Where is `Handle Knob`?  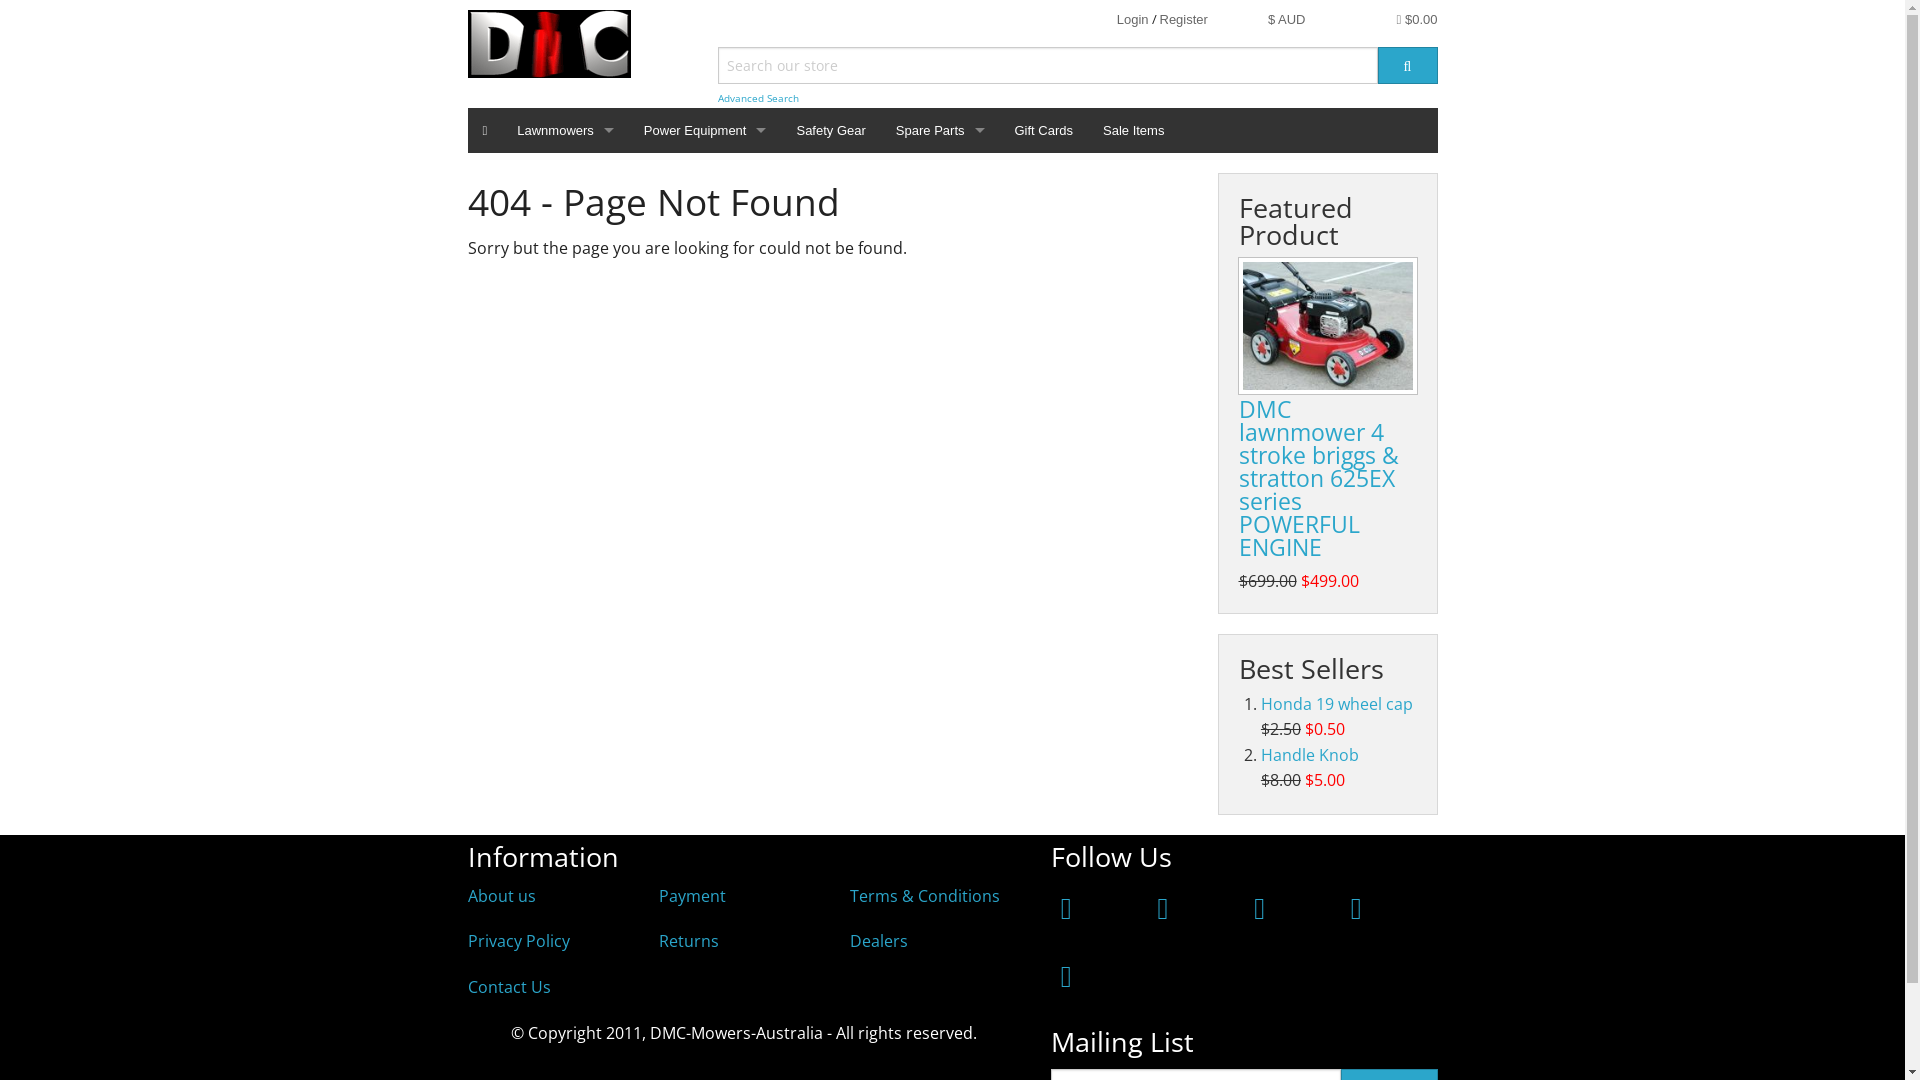 Handle Knob is located at coordinates (1310, 755).